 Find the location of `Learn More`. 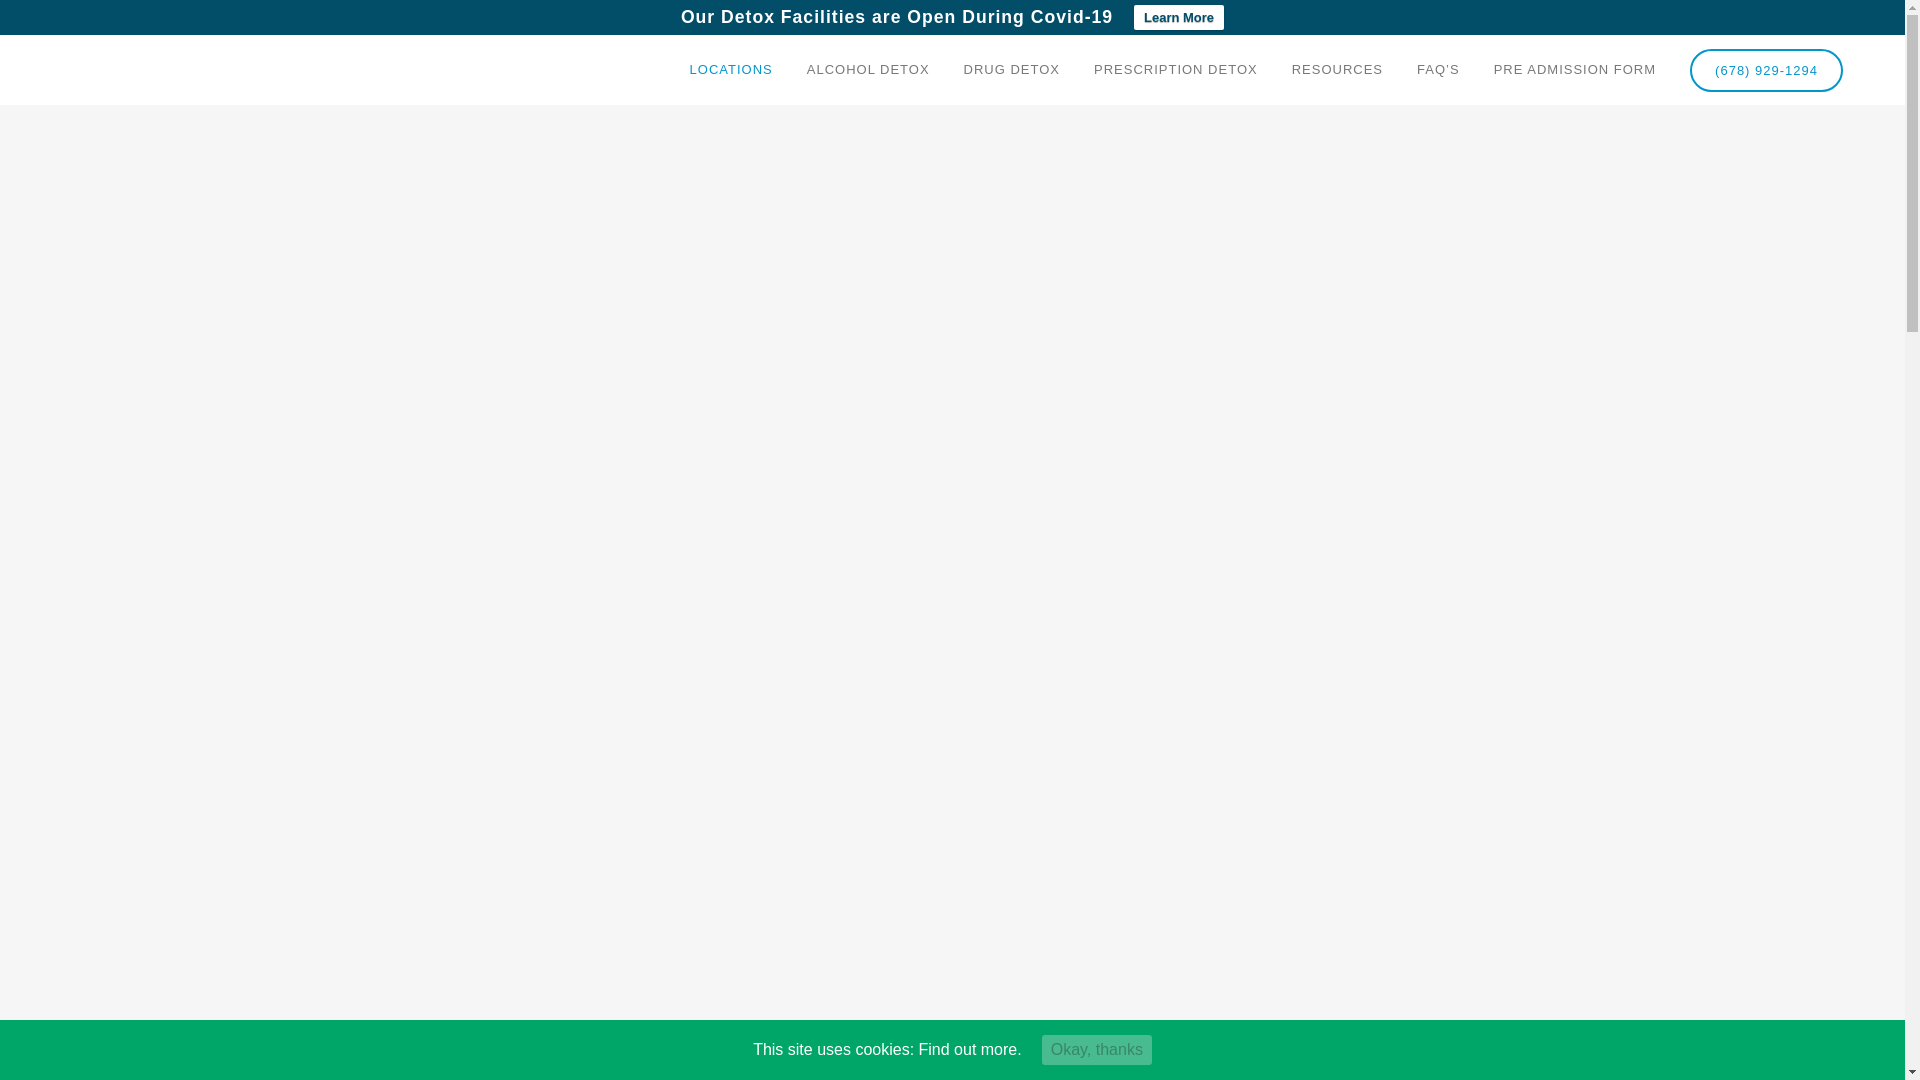

Learn More is located at coordinates (1179, 18).